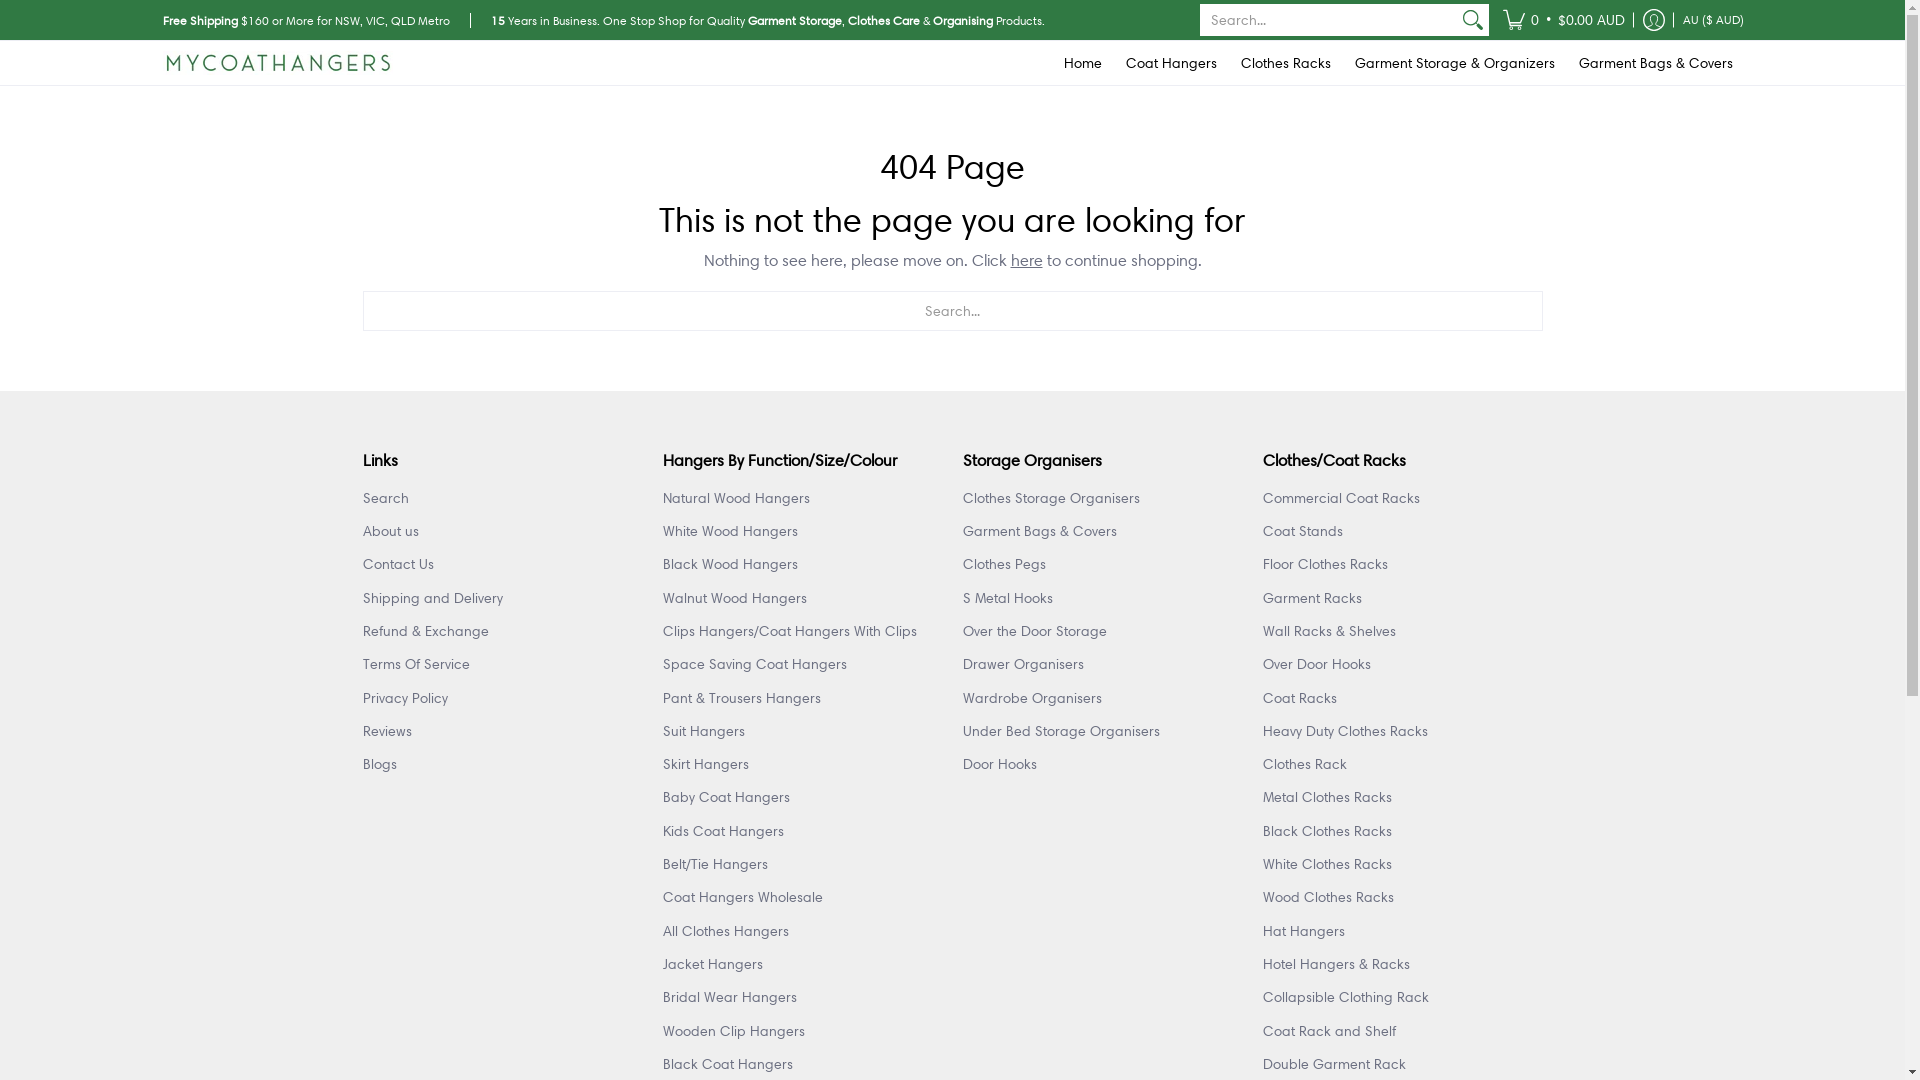 The width and height of the screenshot is (1920, 1080). I want to click on Over Door Hooks, so click(1316, 664).